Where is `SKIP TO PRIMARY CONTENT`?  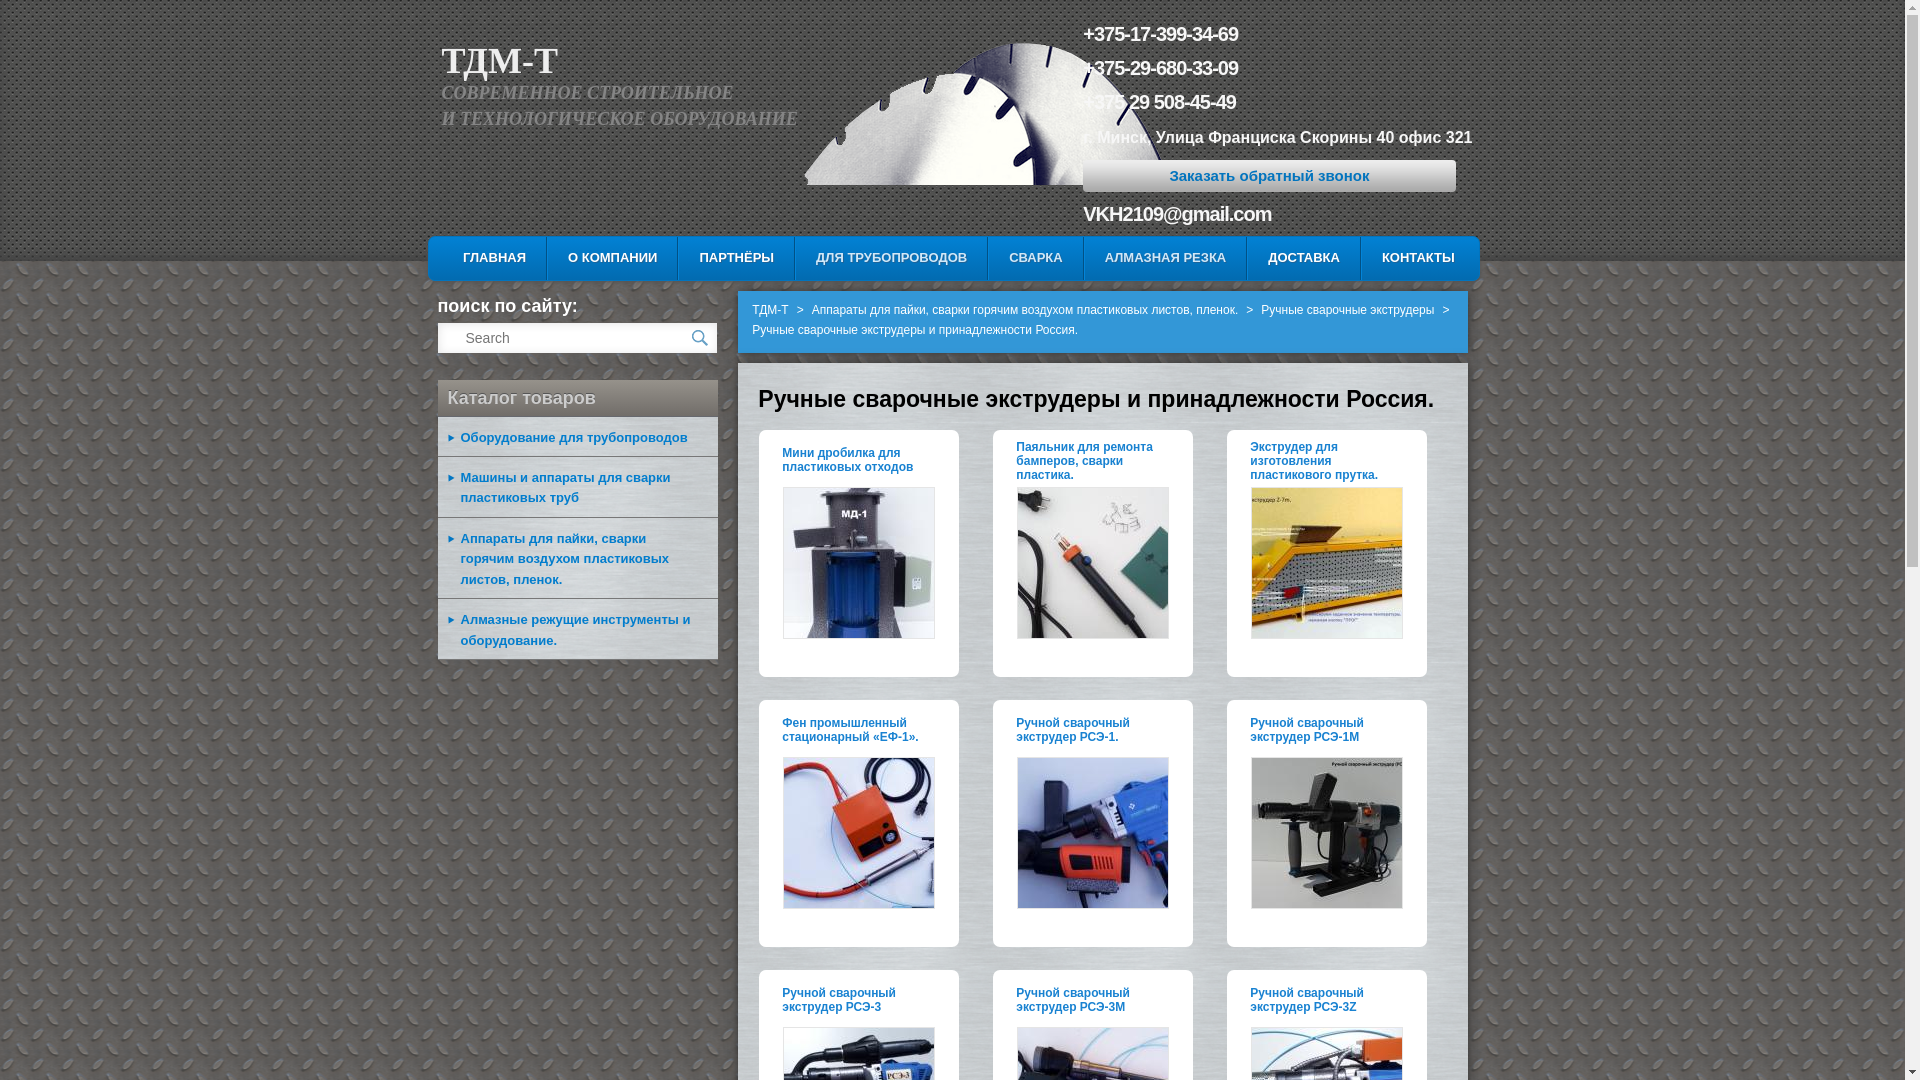 SKIP TO PRIMARY CONTENT is located at coordinates (558, 256).